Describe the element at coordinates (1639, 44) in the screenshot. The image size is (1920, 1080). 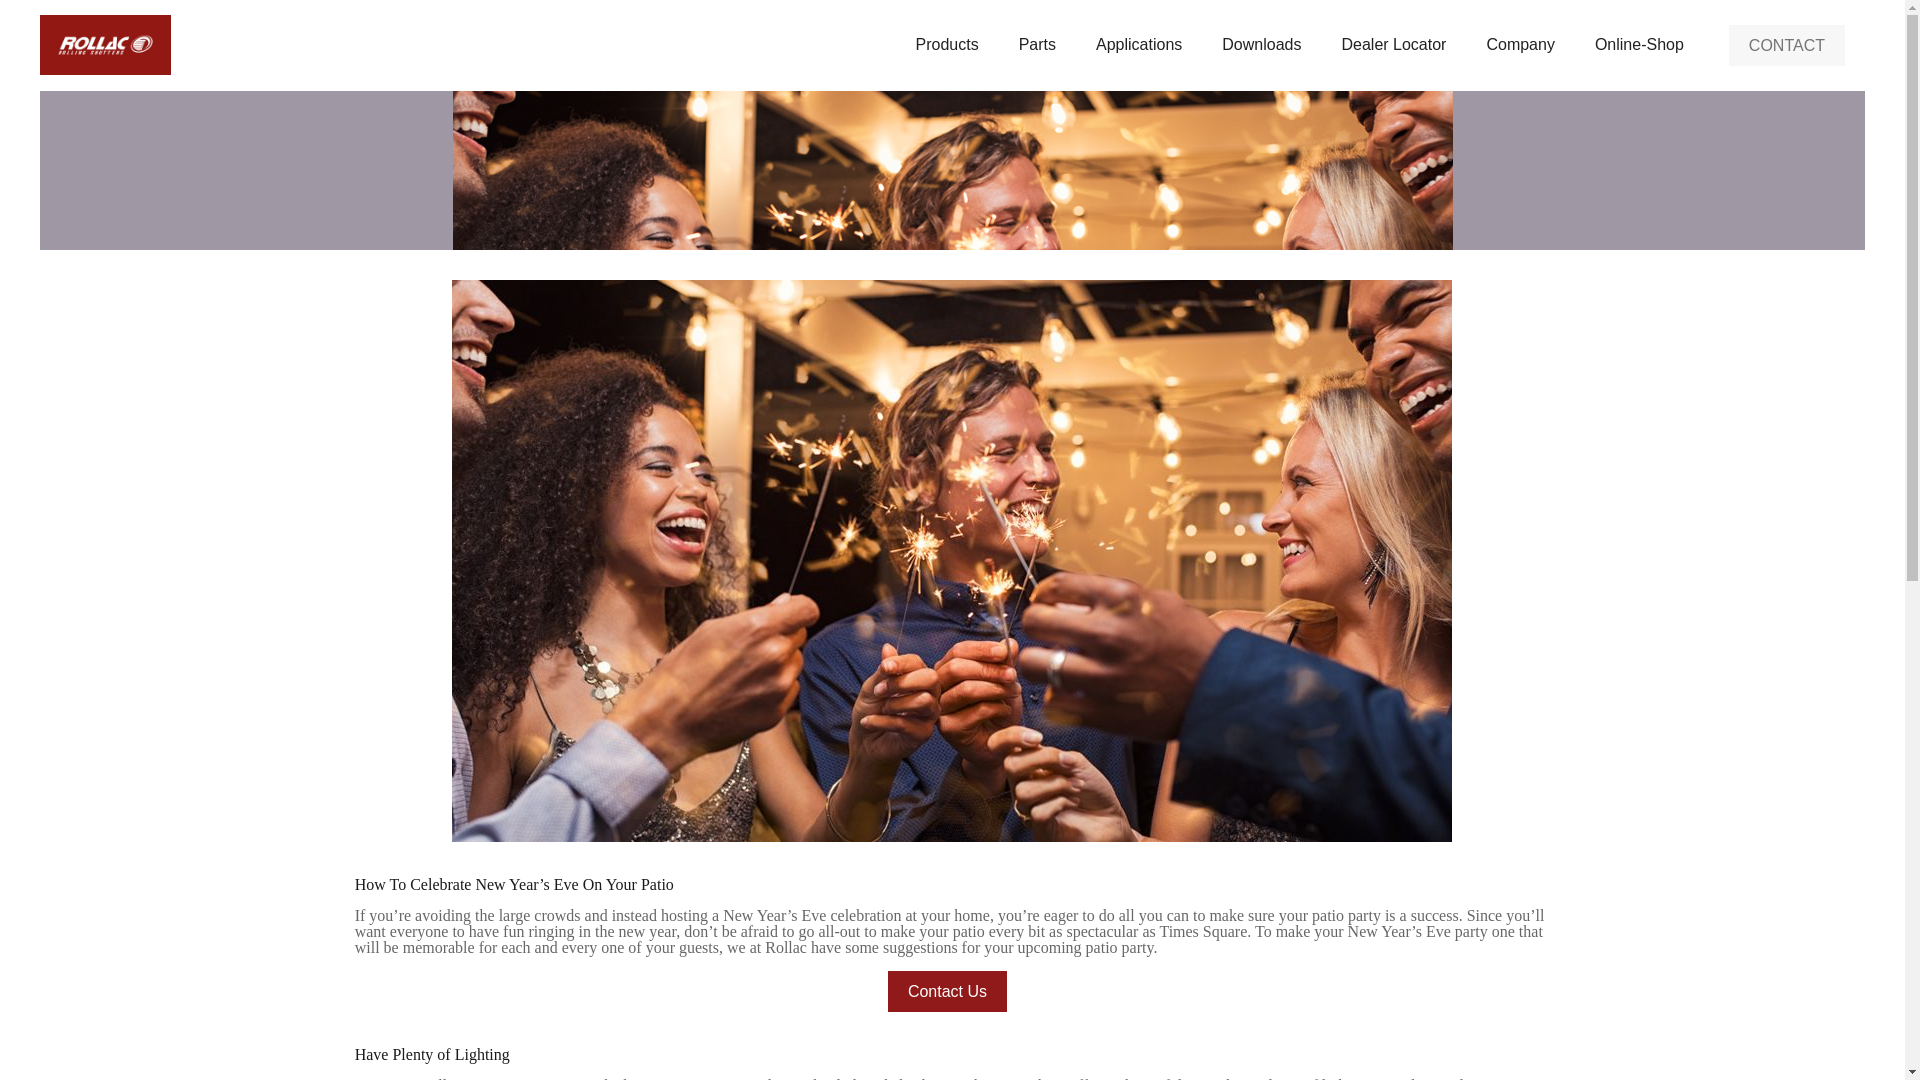
I see `Online-Shop` at that location.